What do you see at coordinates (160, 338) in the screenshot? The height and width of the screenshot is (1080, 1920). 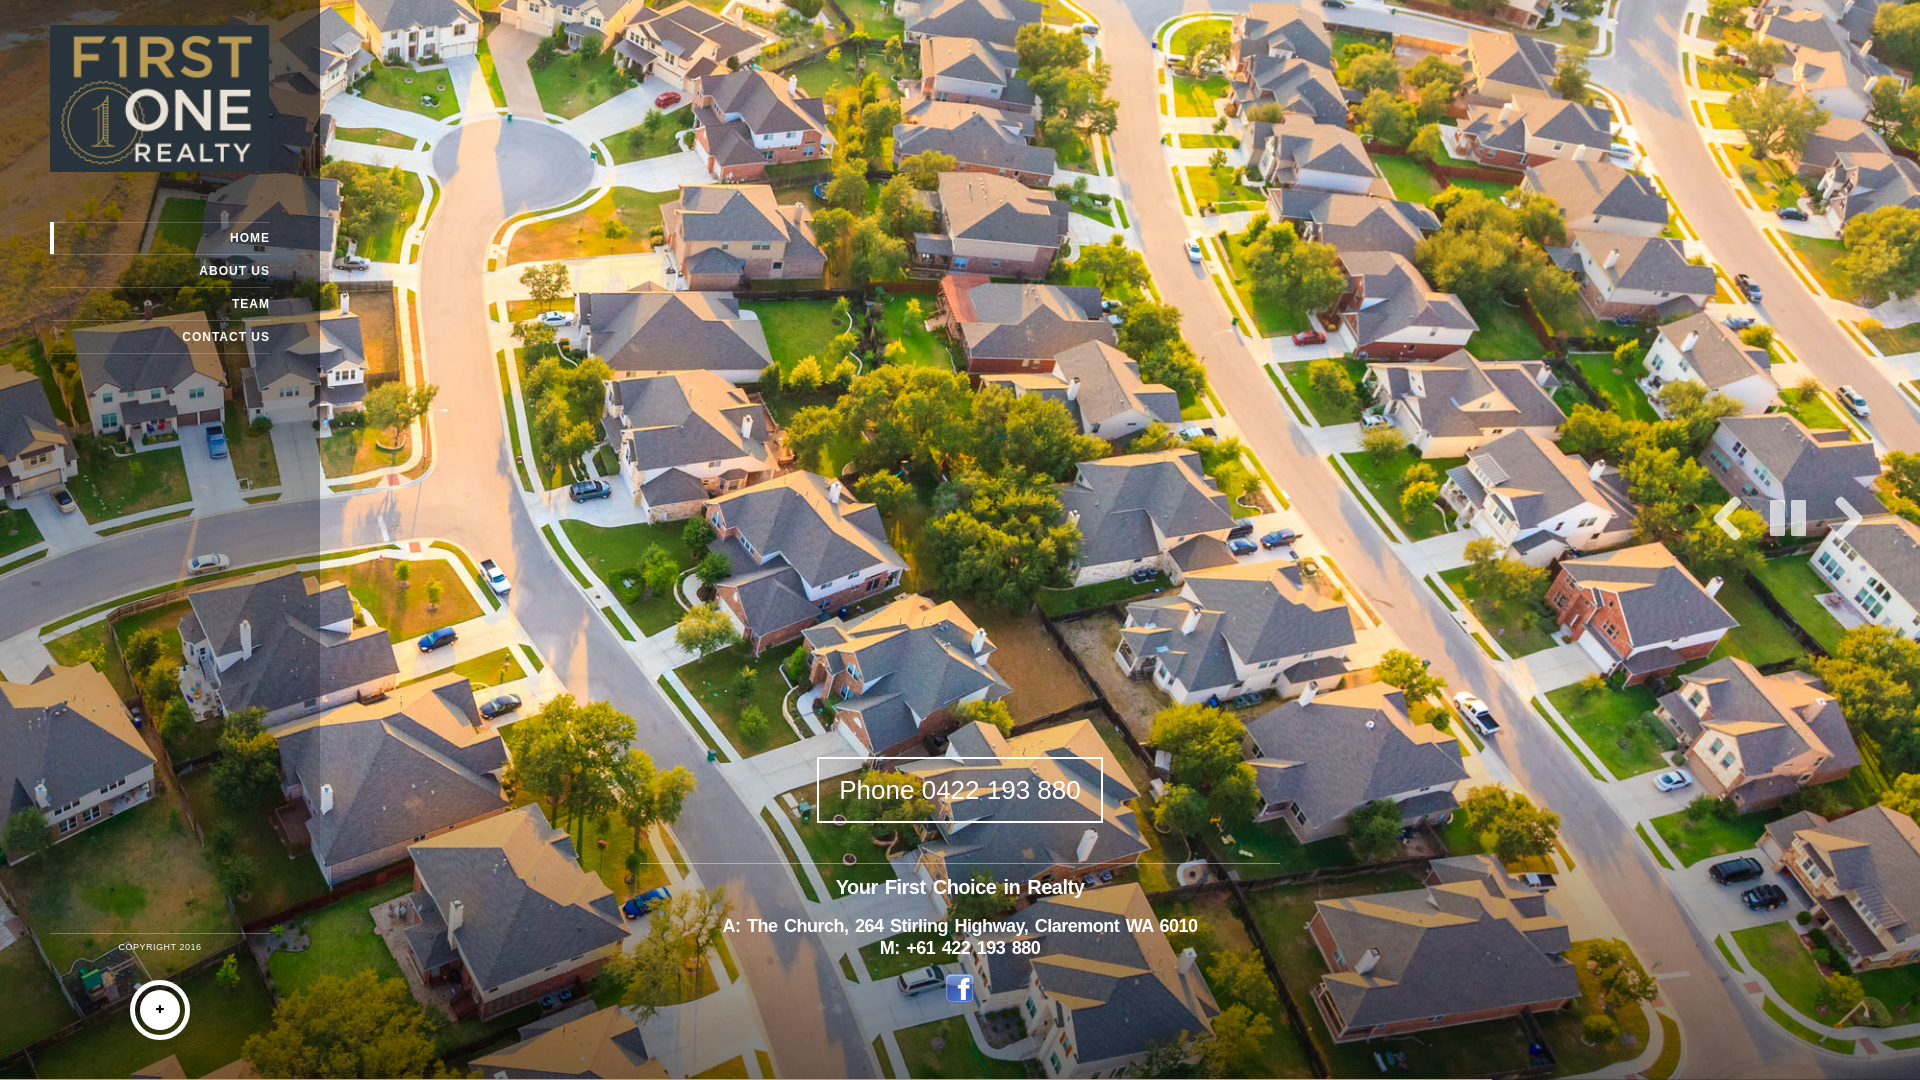 I see `CONTACT US` at bounding box center [160, 338].